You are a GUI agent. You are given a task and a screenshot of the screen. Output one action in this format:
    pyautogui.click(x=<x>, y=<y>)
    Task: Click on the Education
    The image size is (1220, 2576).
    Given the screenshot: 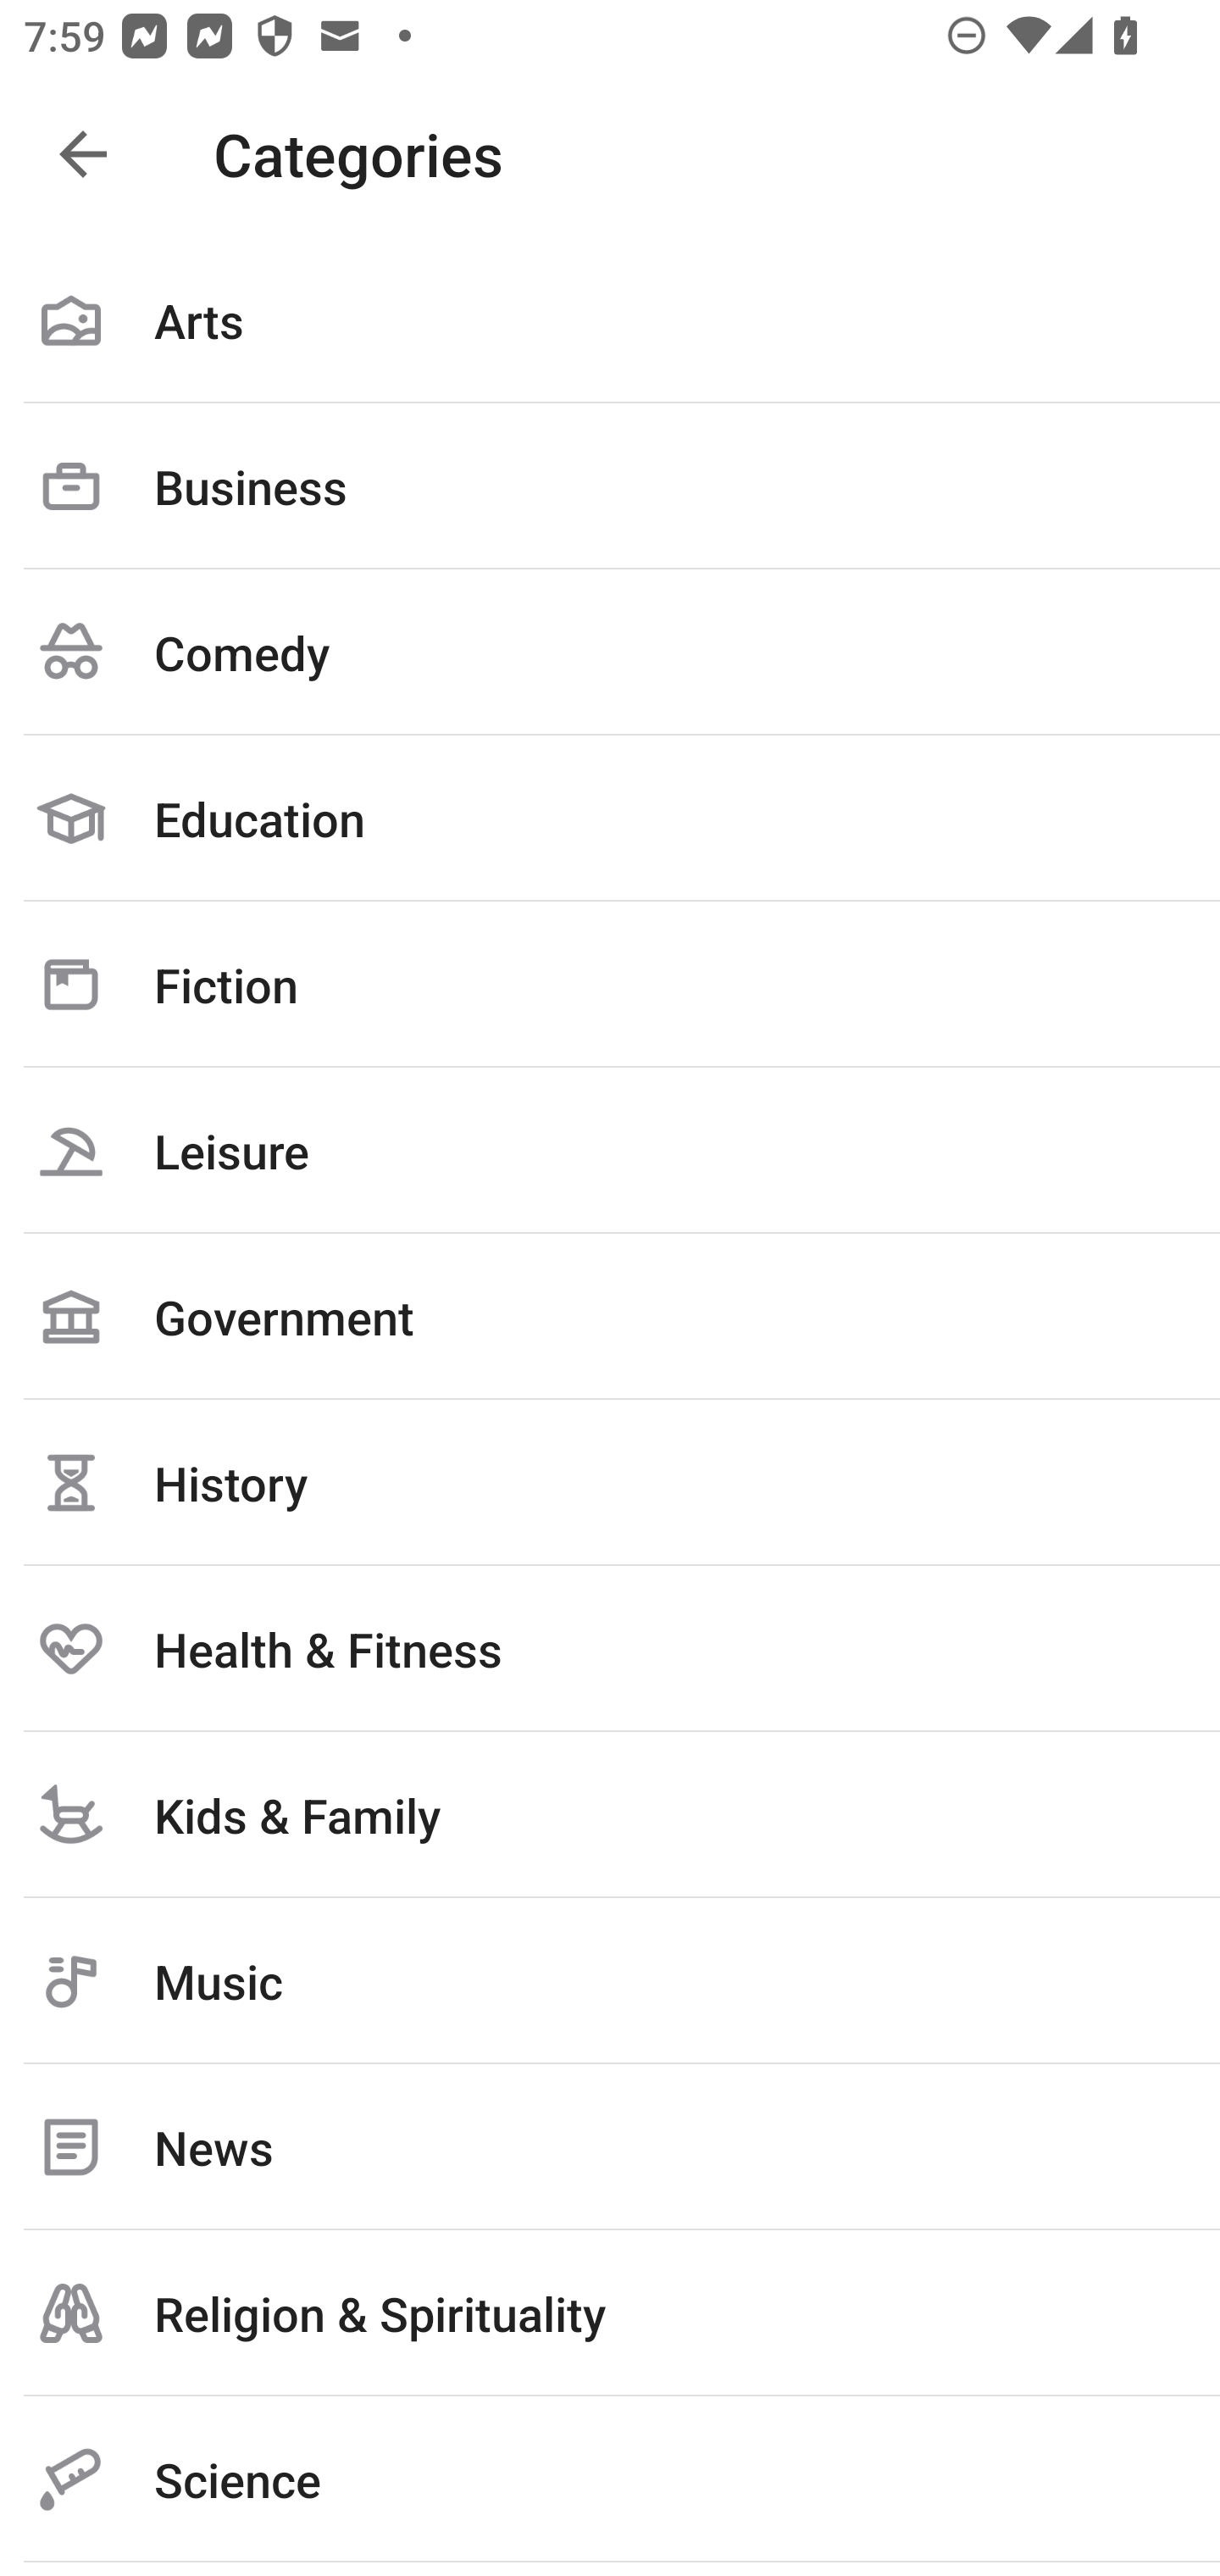 What is the action you would take?
    pyautogui.click(x=610, y=819)
    